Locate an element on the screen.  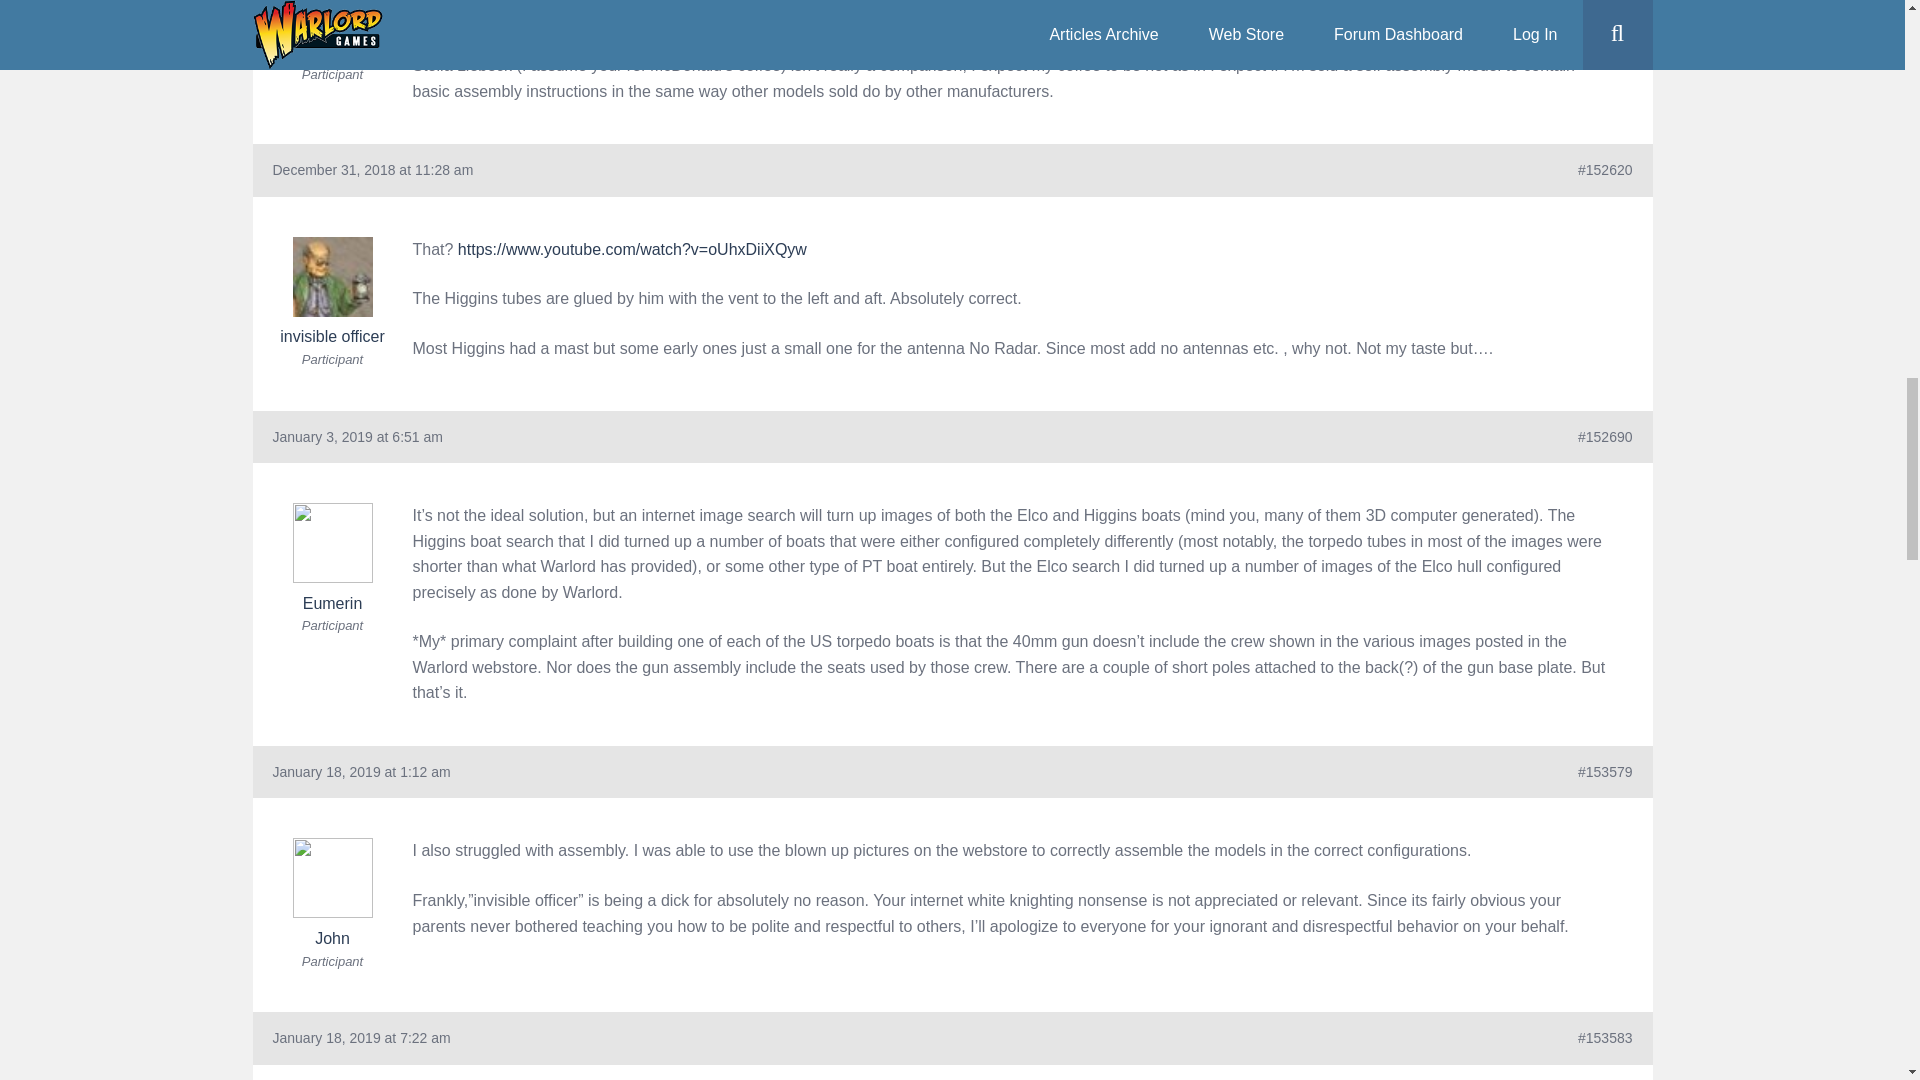
View Peter's profile is located at coordinates (332, 30).